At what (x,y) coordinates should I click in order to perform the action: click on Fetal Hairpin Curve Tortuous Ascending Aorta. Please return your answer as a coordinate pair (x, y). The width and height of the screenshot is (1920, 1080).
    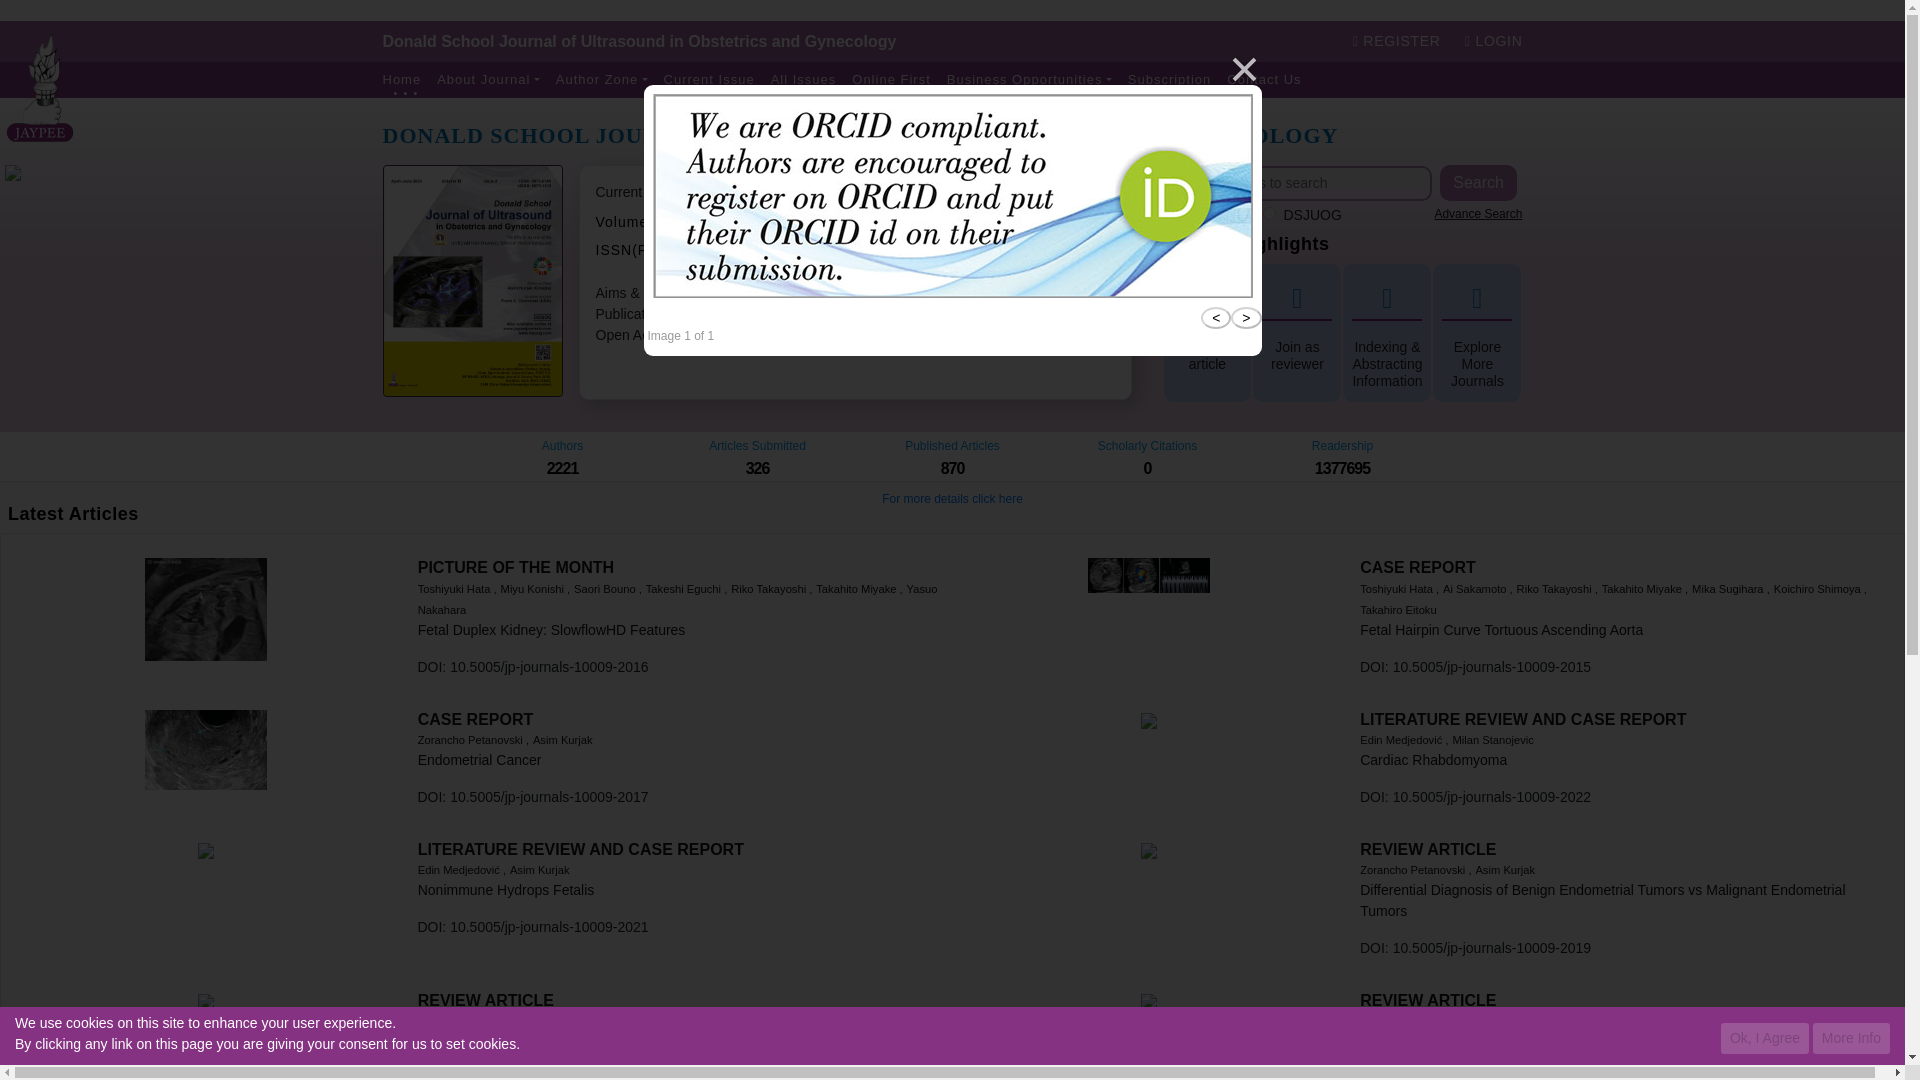
    Looking at the image, I should click on (1008, 226).